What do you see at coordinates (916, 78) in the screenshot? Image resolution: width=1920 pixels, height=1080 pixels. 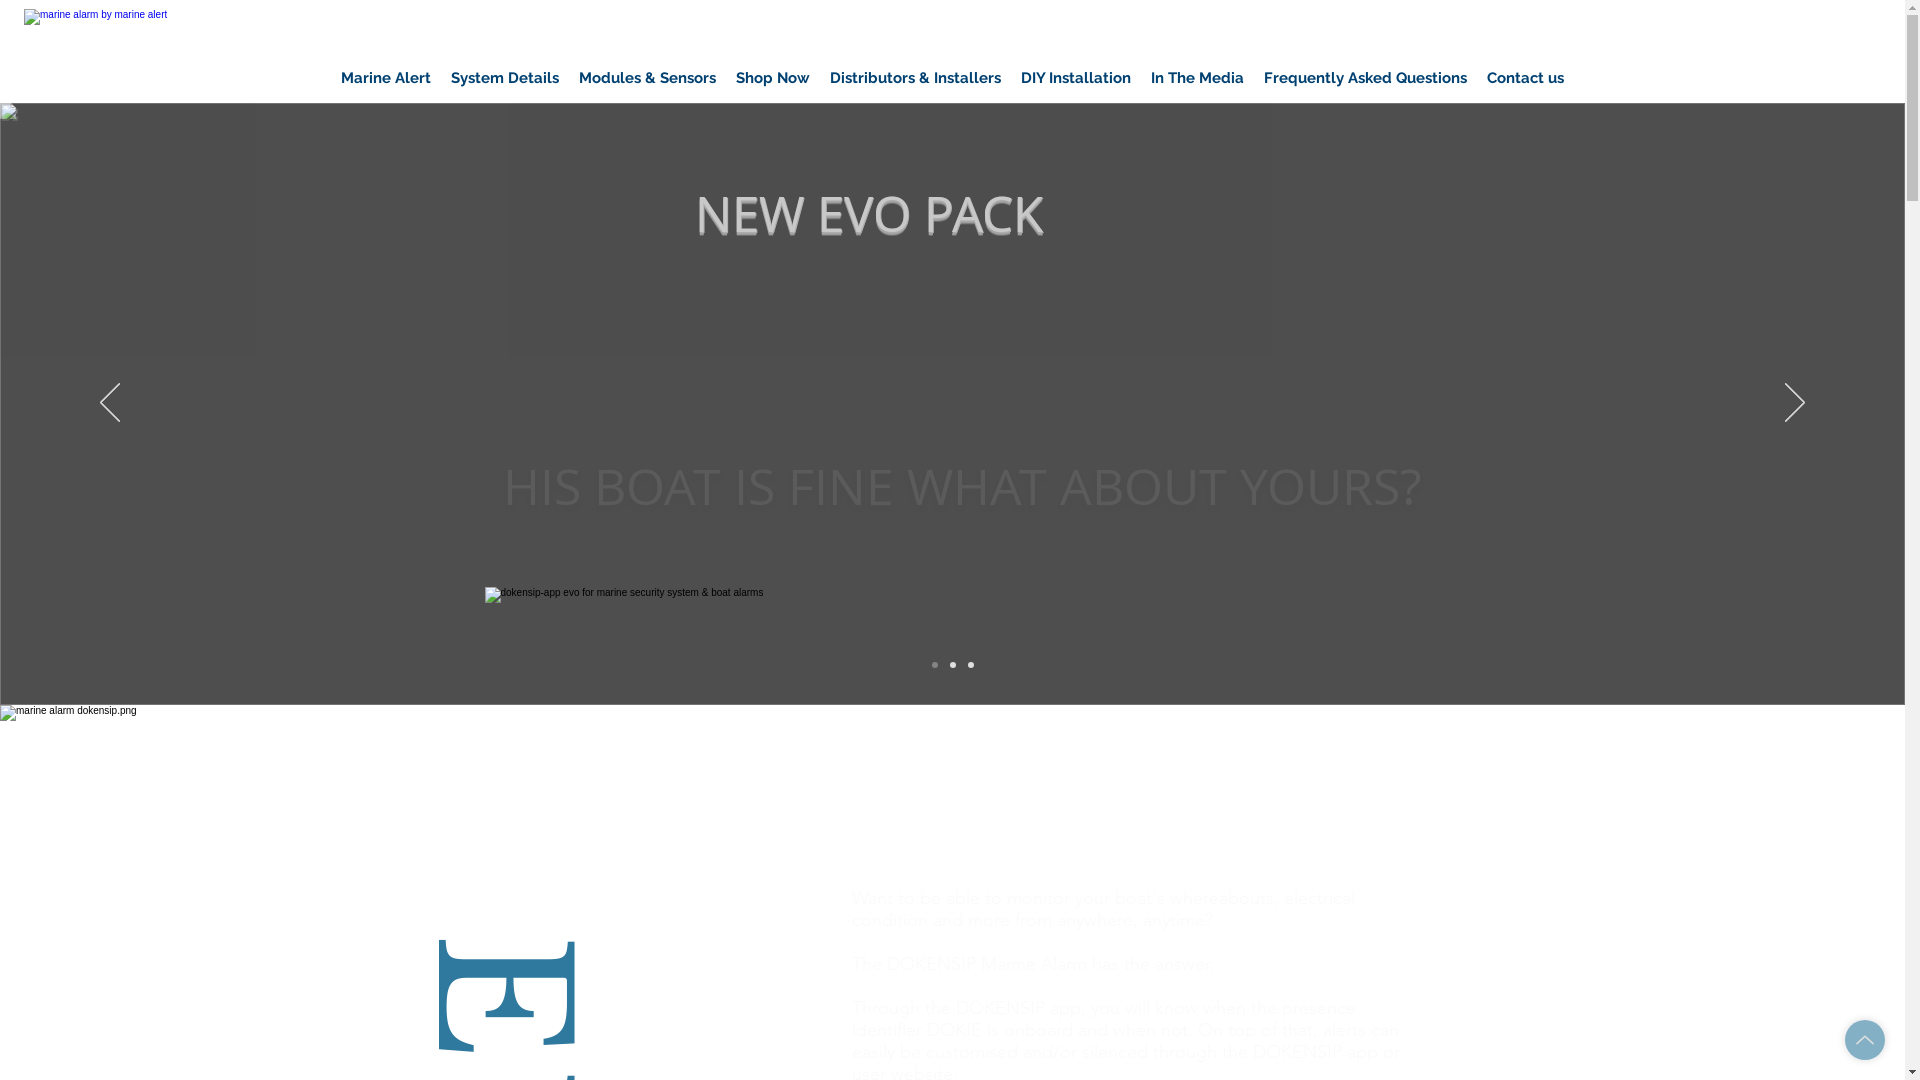 I see `Distributors & Installers` at bounding box center [916, 78].